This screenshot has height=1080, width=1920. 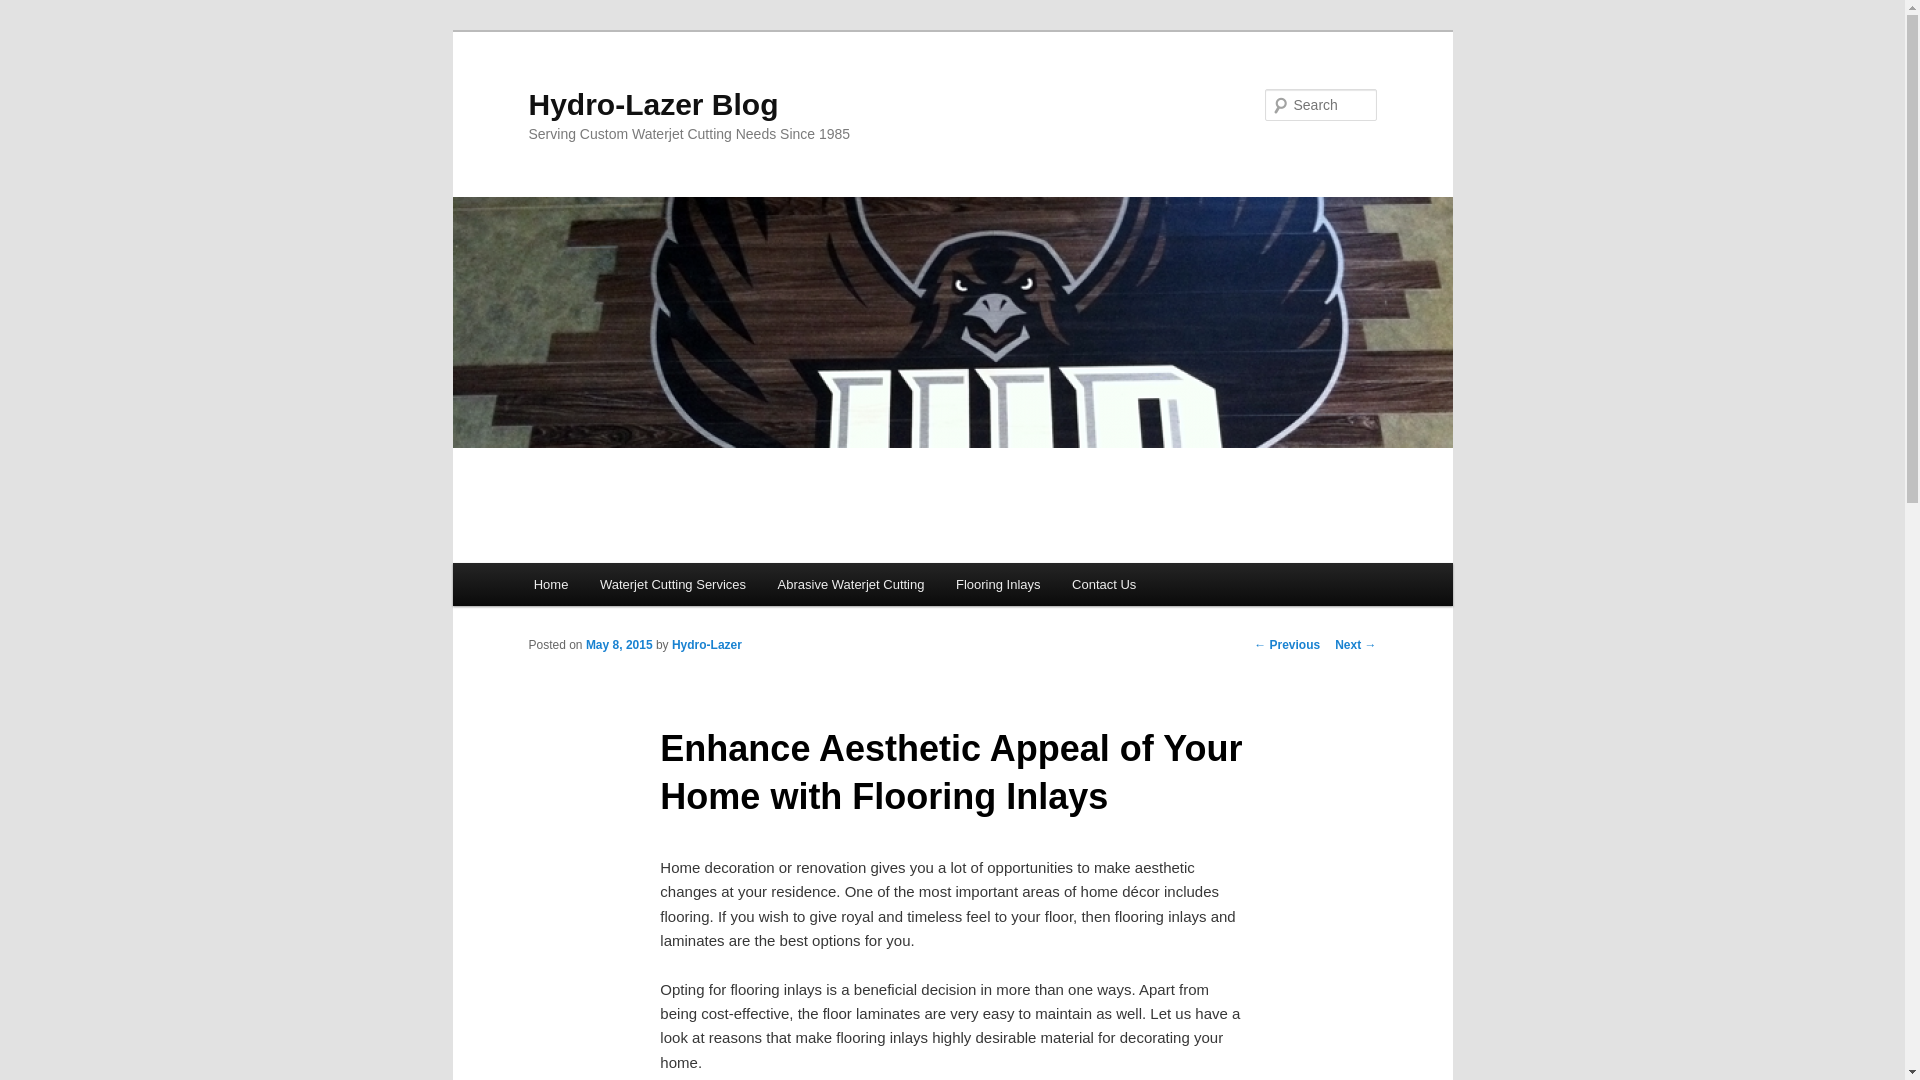 I want to click on Hydro-Lazer, so click(x=706, y=645).